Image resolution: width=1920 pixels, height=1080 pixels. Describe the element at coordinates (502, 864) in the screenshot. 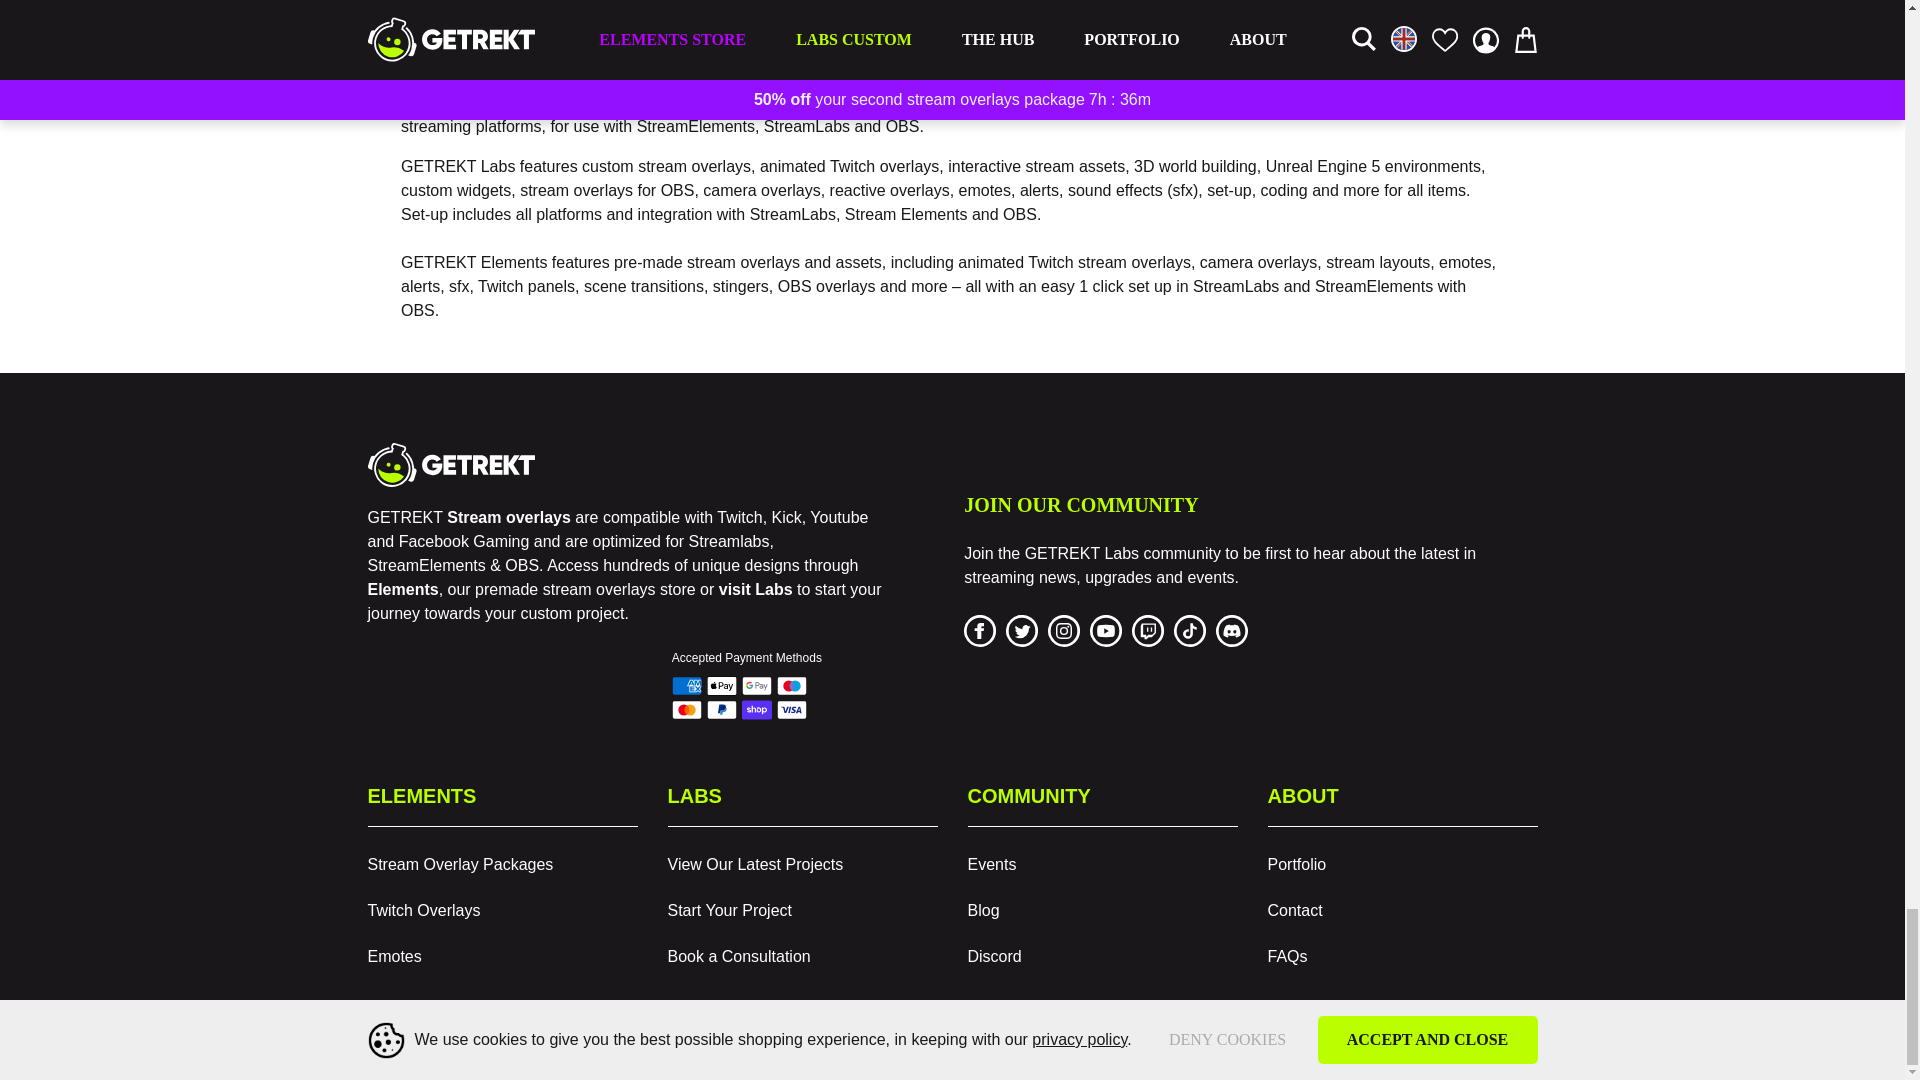

I see `Stream Overlays` at that location.